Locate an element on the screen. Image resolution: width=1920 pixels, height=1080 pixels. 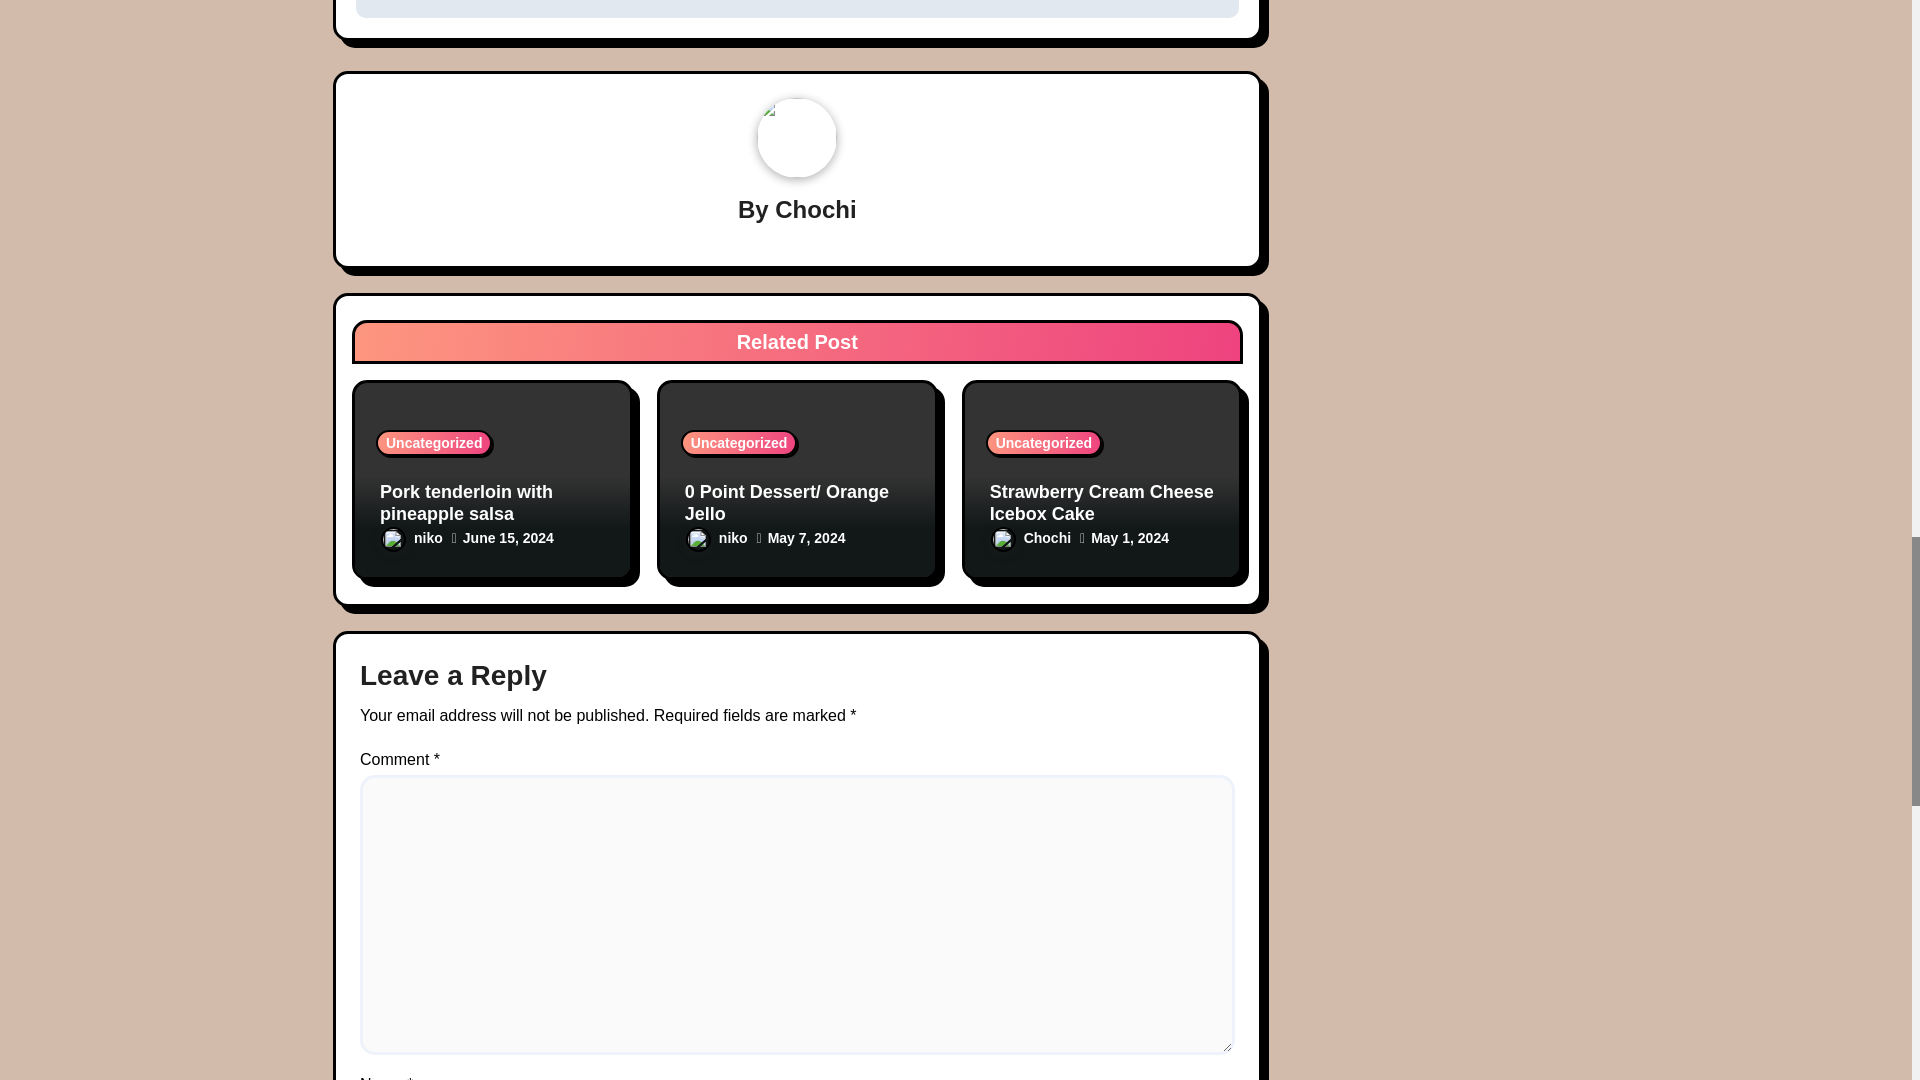
Pork tenderloin with pineapple salsa is located at coordinates (466, 502).